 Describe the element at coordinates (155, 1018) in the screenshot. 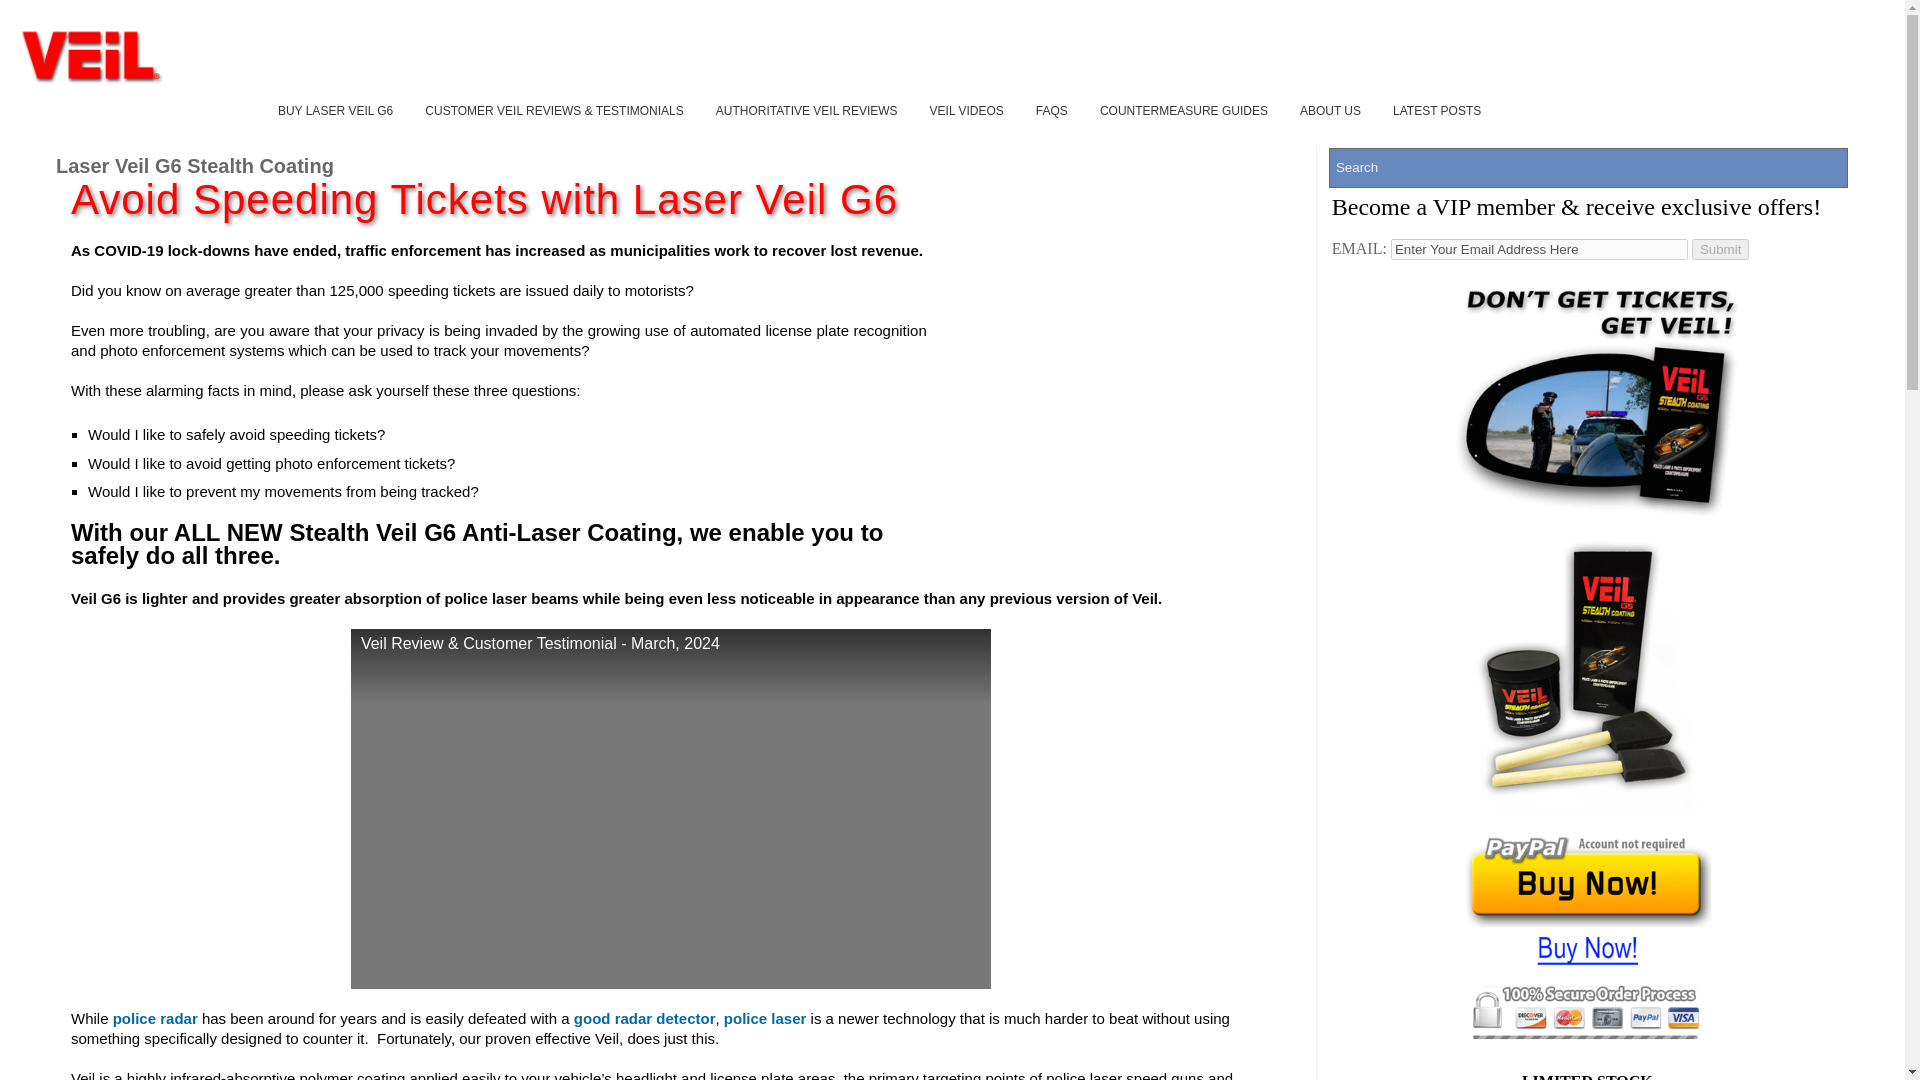

I see `police radar` at that location.